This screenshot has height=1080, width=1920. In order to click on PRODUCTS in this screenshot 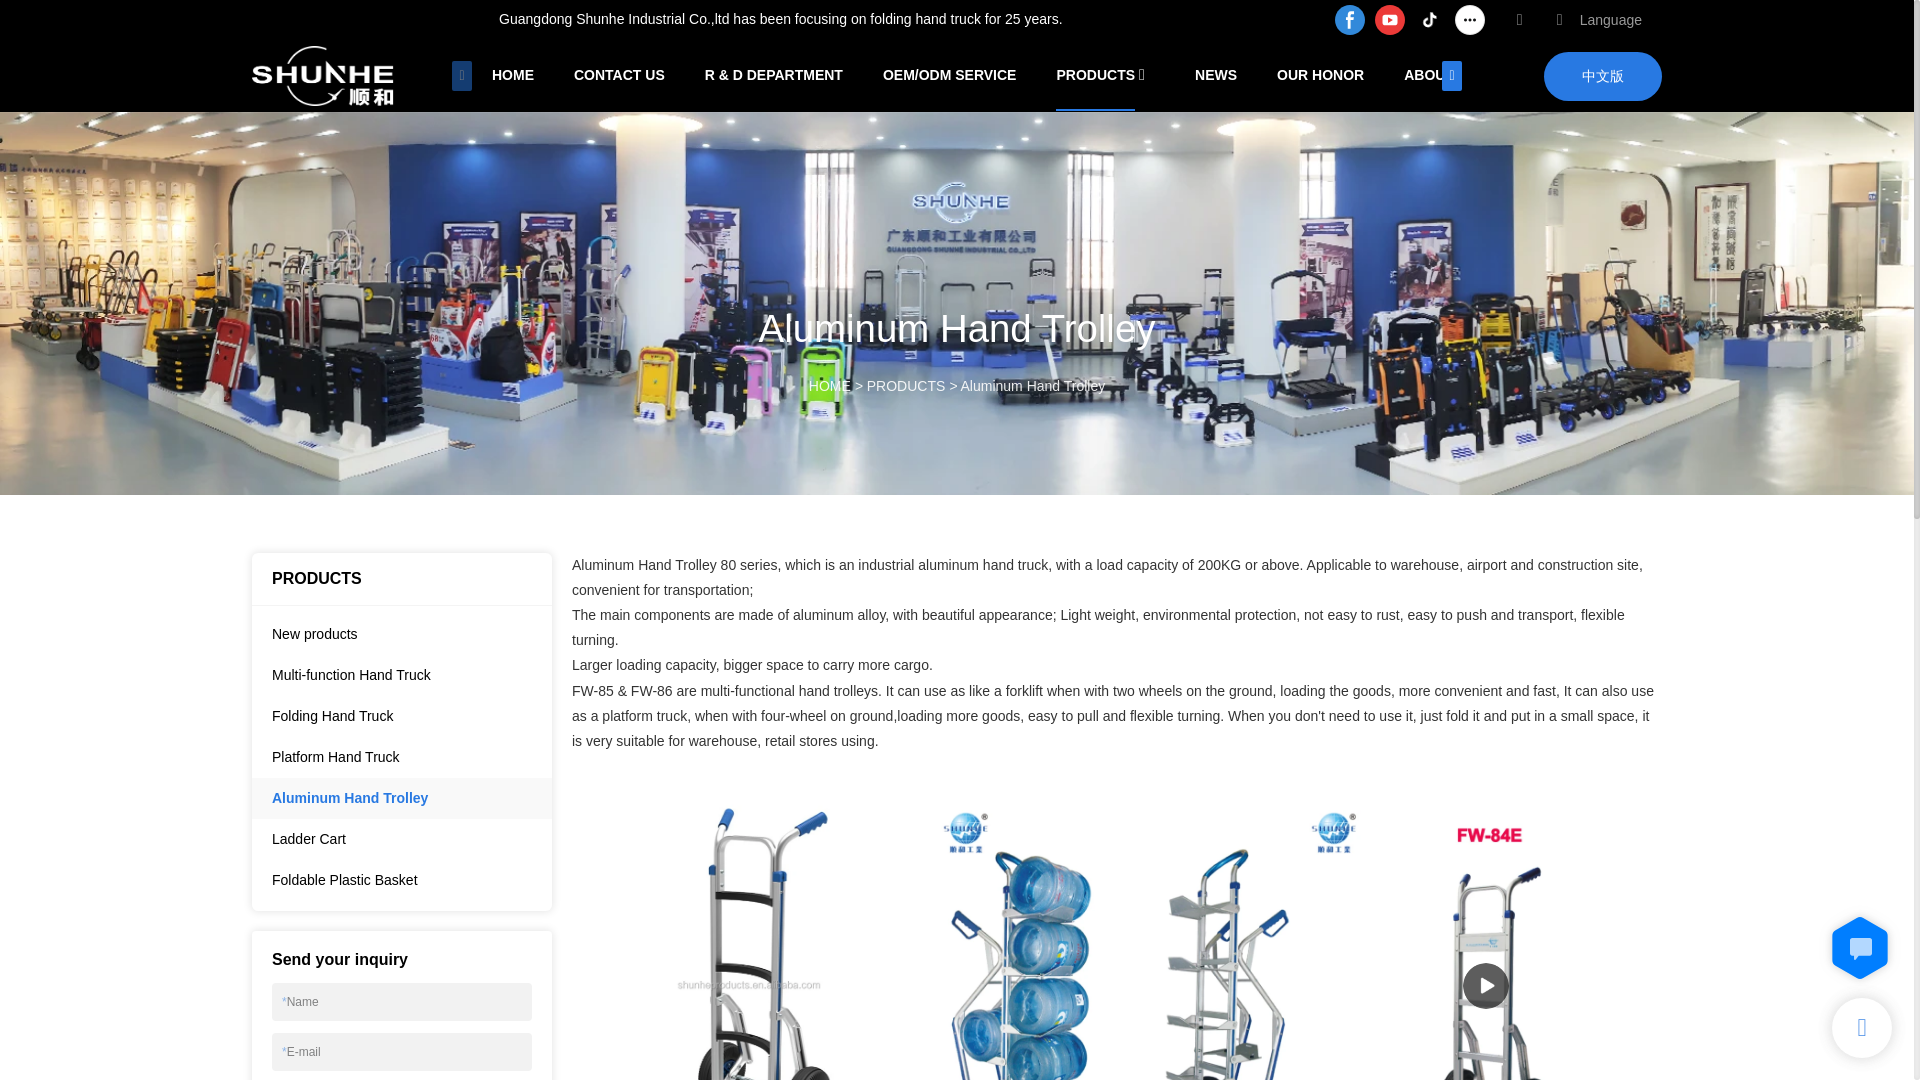, I will do `click(1095, 76)`.